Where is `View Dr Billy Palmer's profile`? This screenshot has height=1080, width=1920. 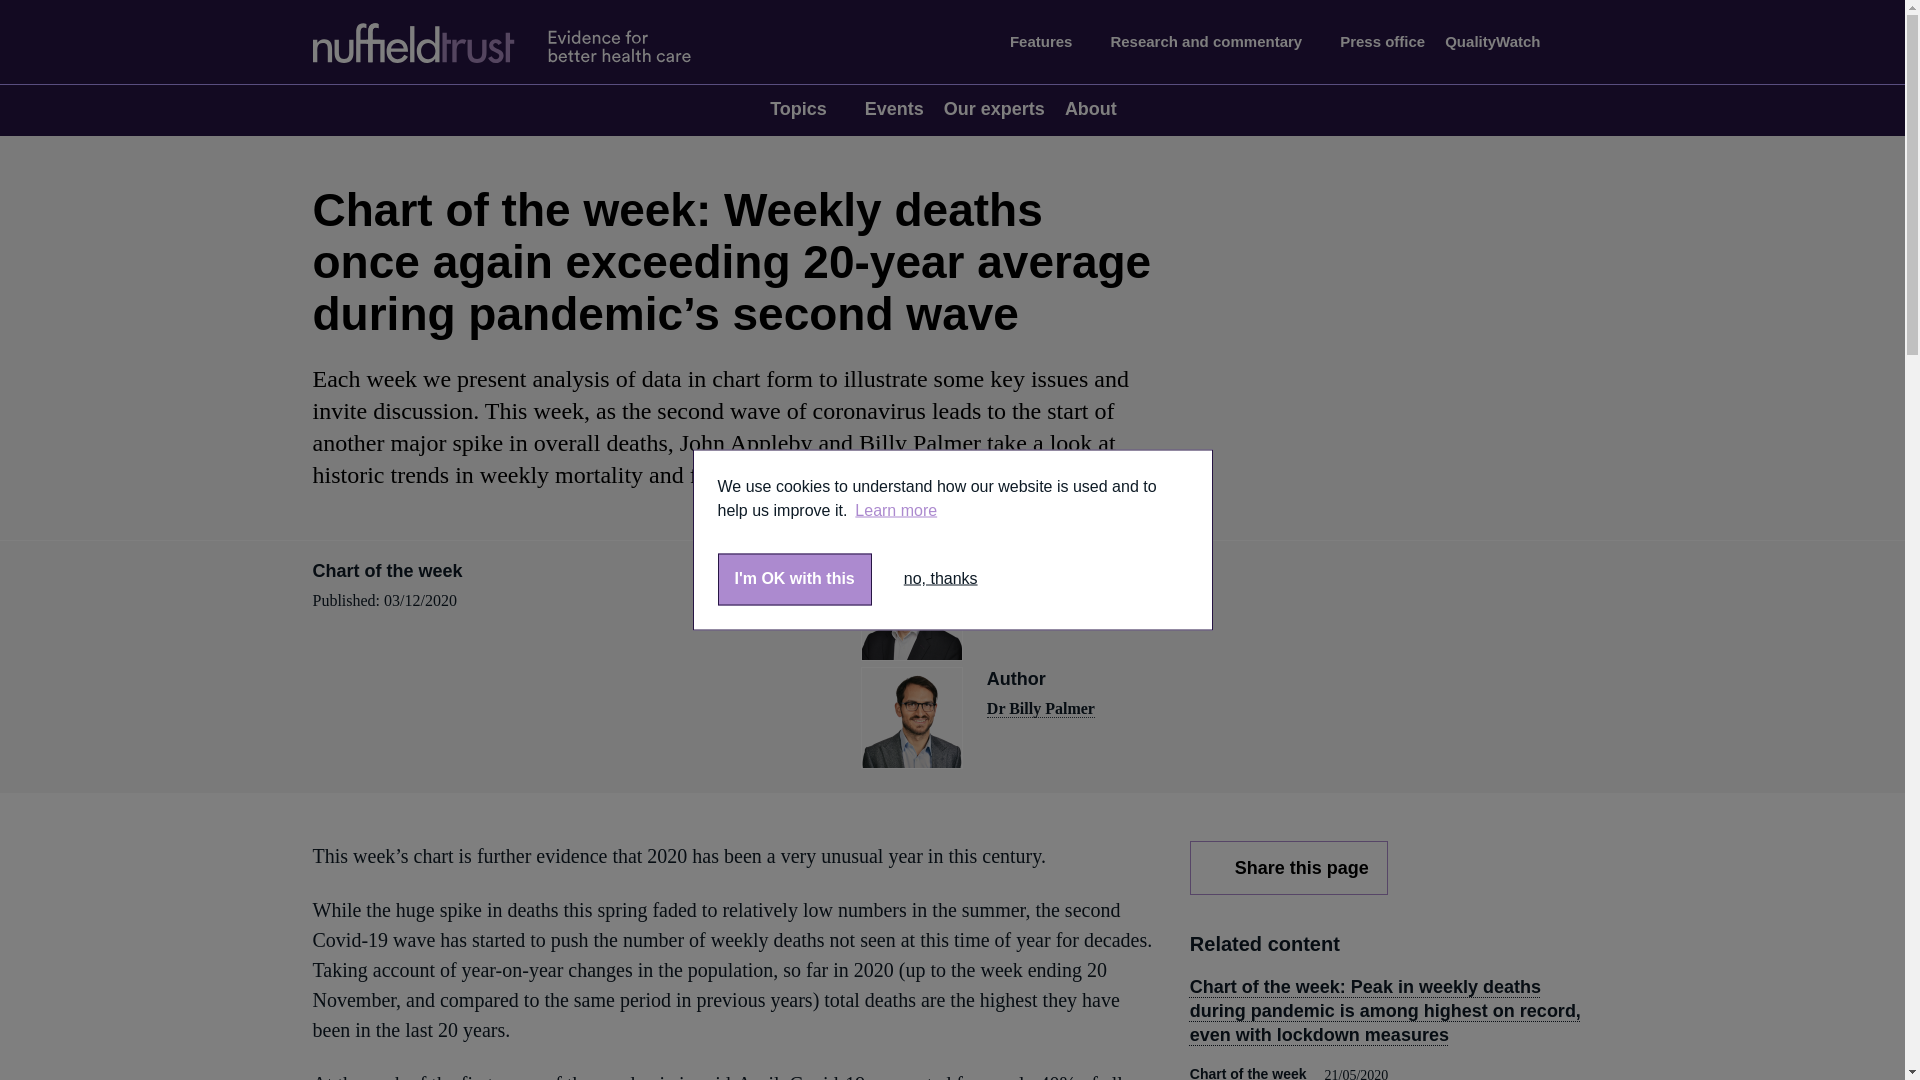
View Dr Billy Palmer's profile is located at coordinates (1040, 708).